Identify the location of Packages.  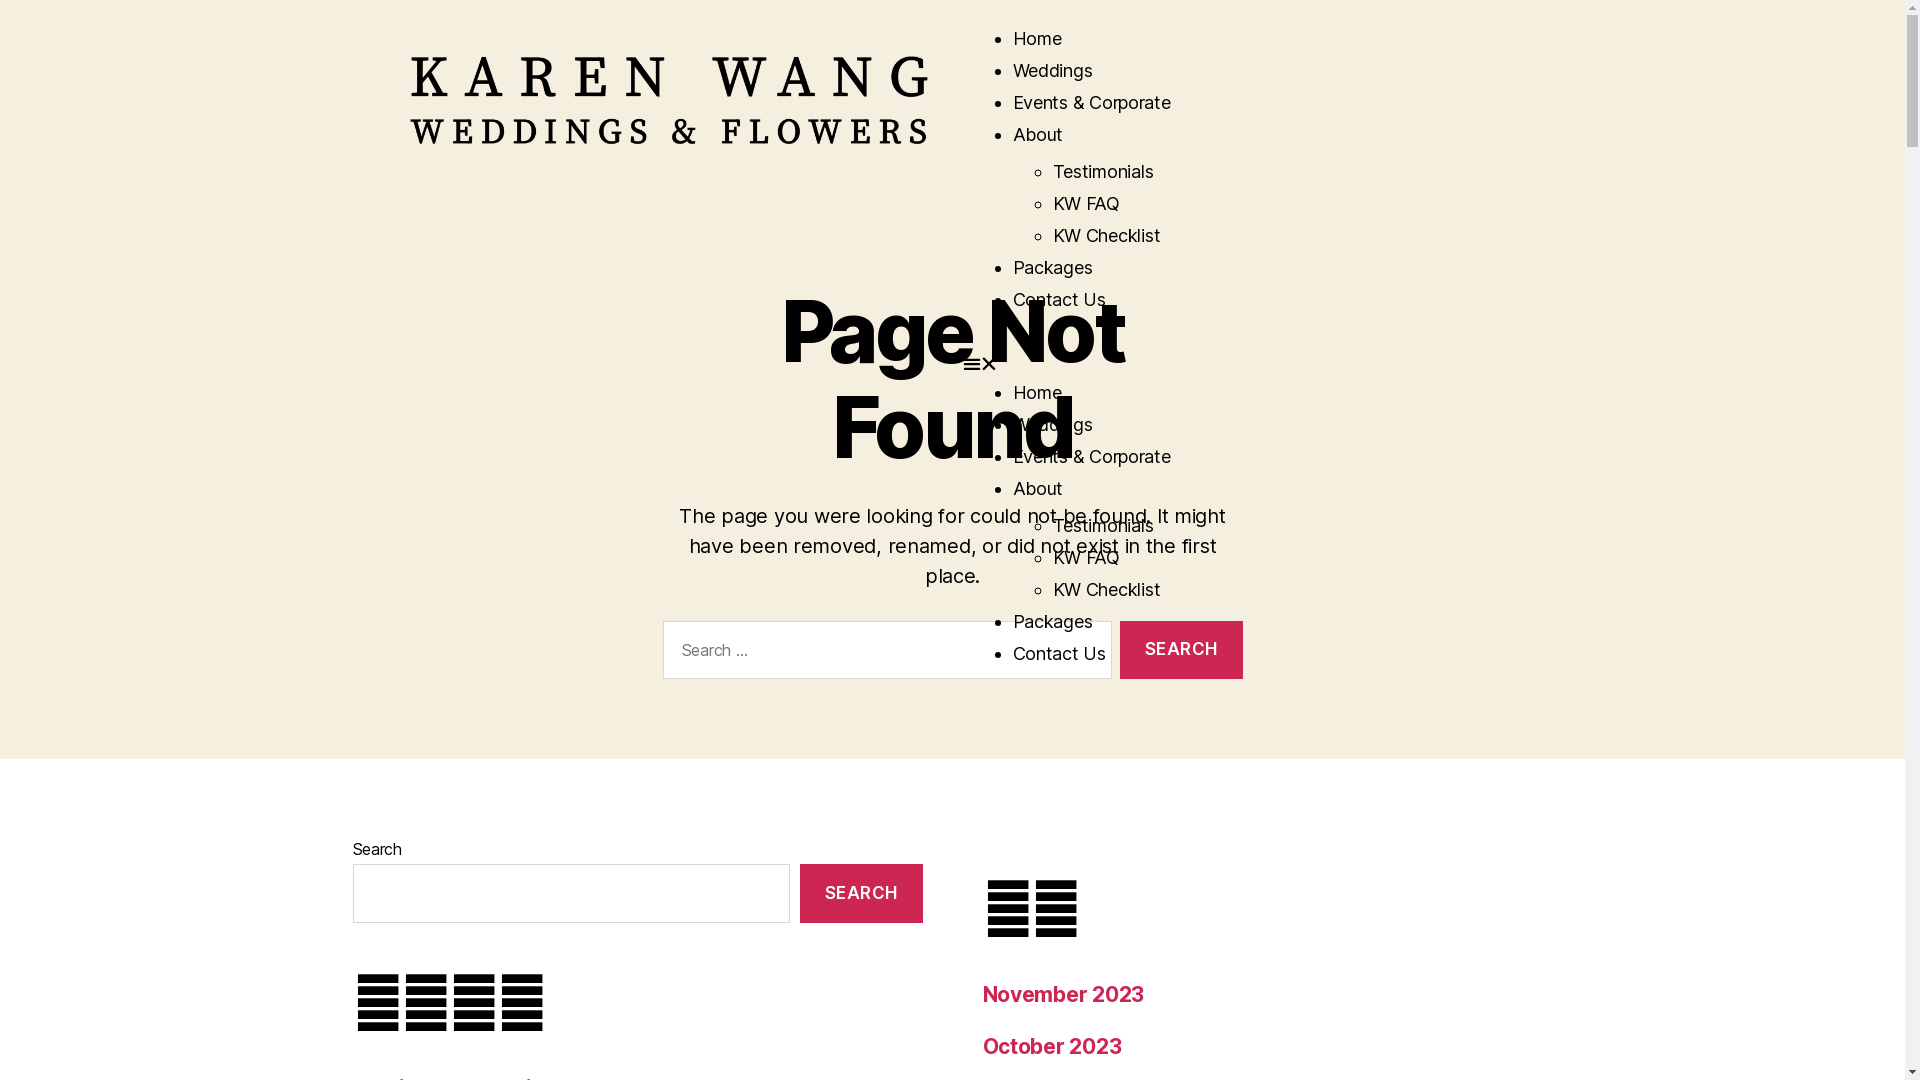
(1052, 268).